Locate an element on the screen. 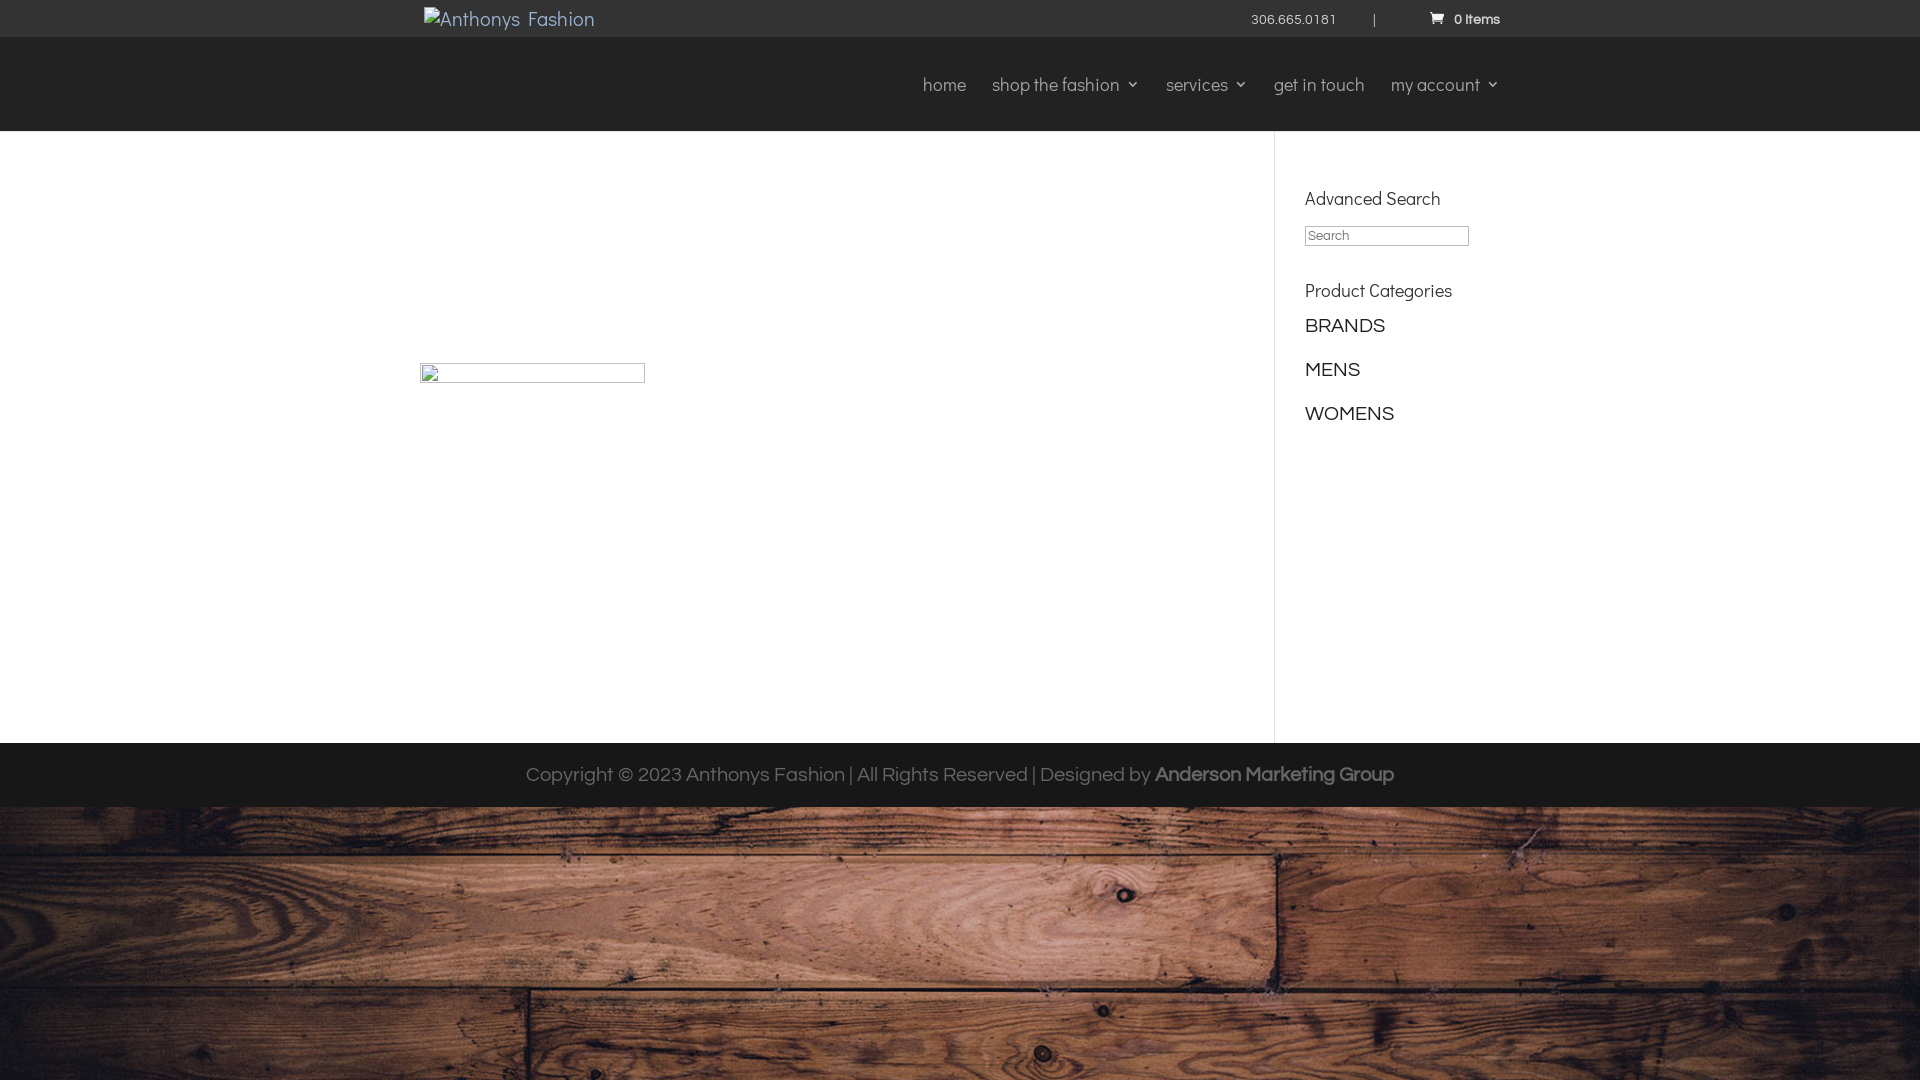 This screenshot has height=1080, width=1920. 306.665.0181 is located at coordinates (1294, 24).